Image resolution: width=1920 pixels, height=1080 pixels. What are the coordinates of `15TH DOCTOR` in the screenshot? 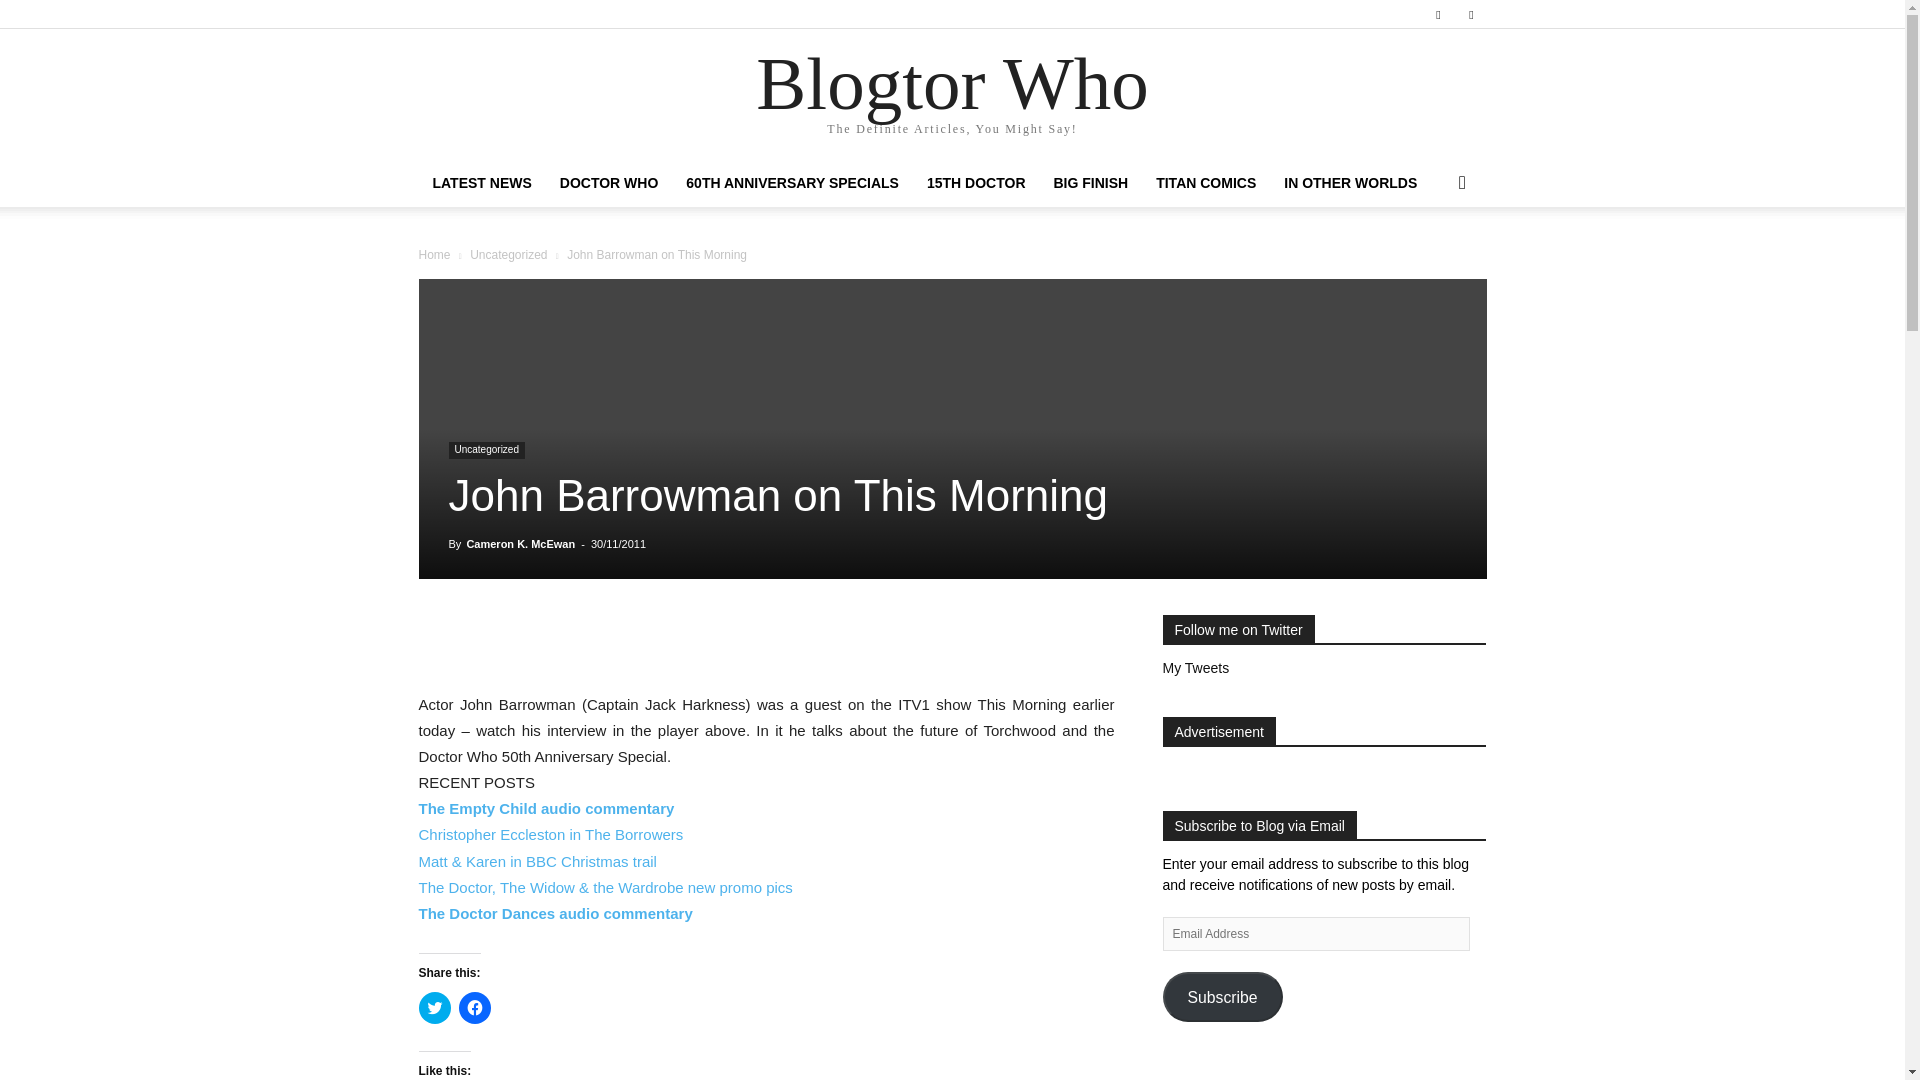 It's located at (976, 182).